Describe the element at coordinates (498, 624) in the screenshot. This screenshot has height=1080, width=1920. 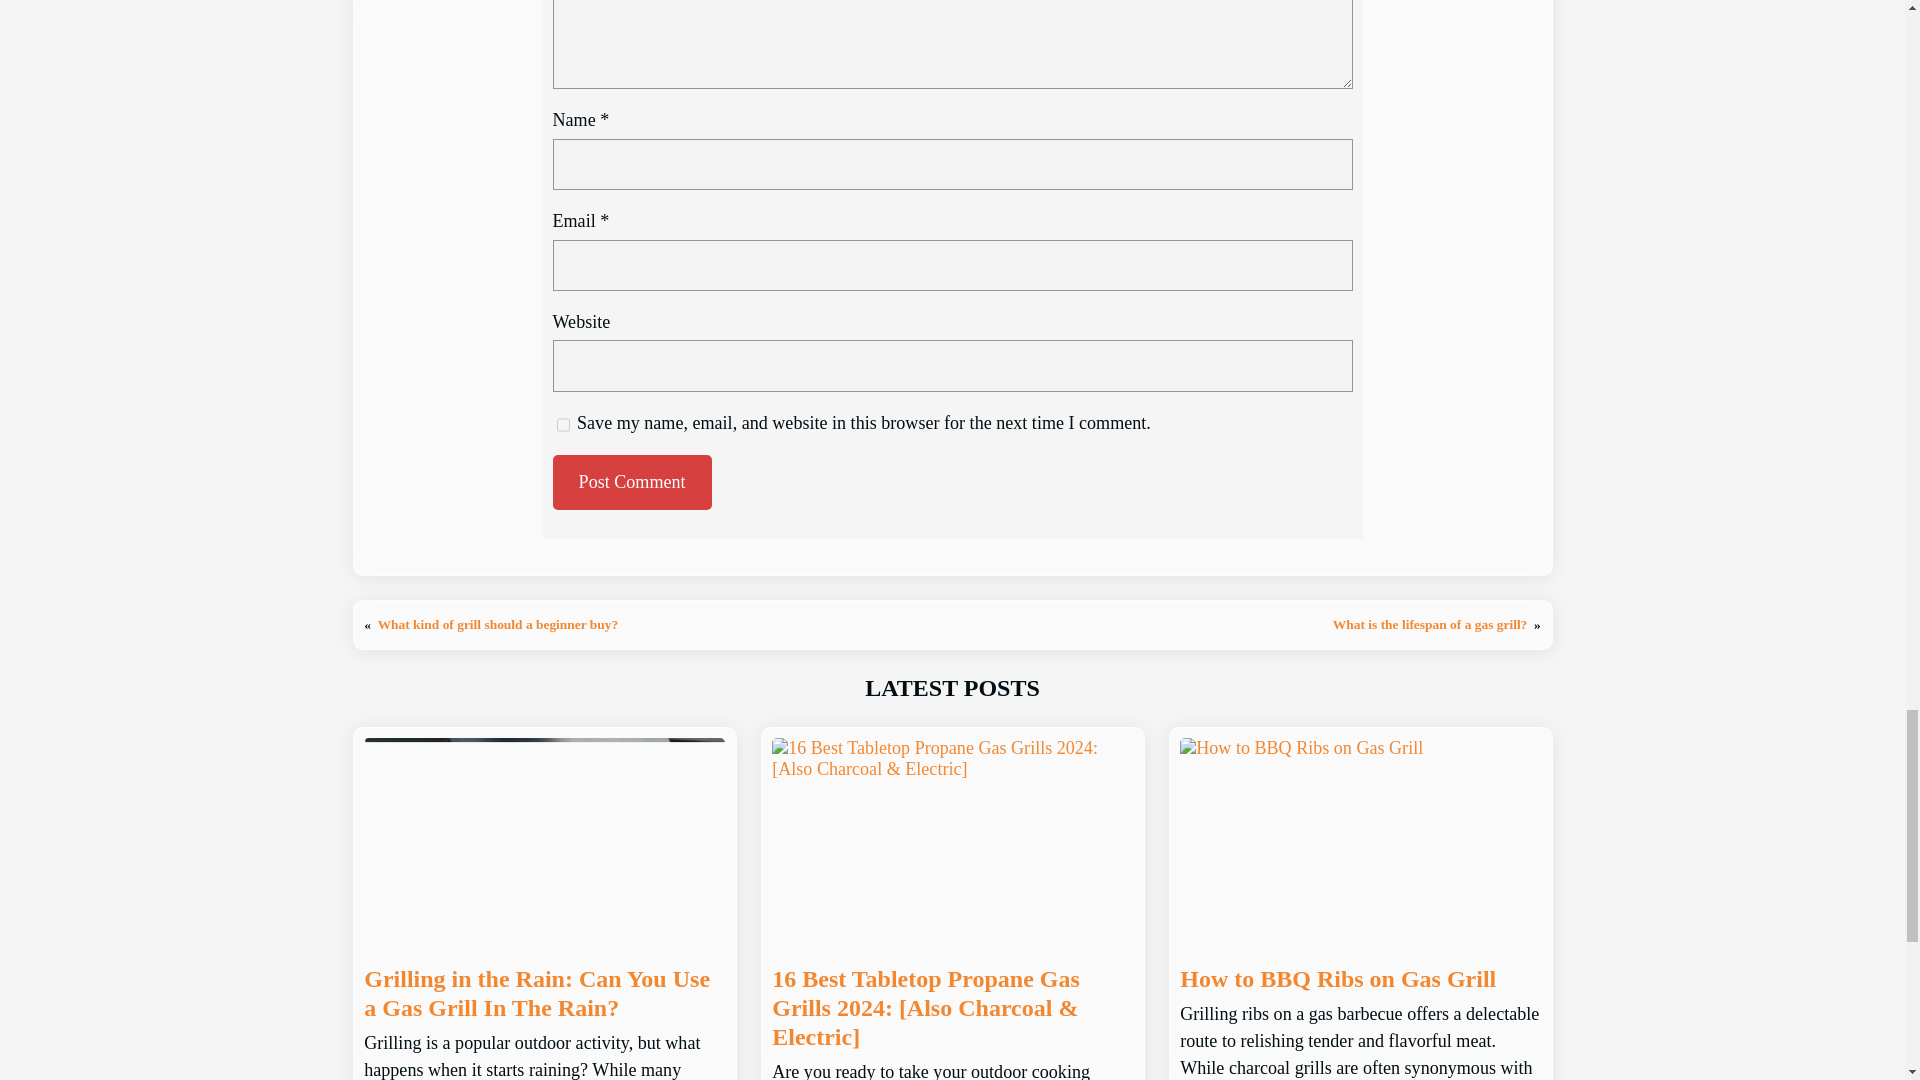
I see `What kind of grill should a beginner buy?` at that location.